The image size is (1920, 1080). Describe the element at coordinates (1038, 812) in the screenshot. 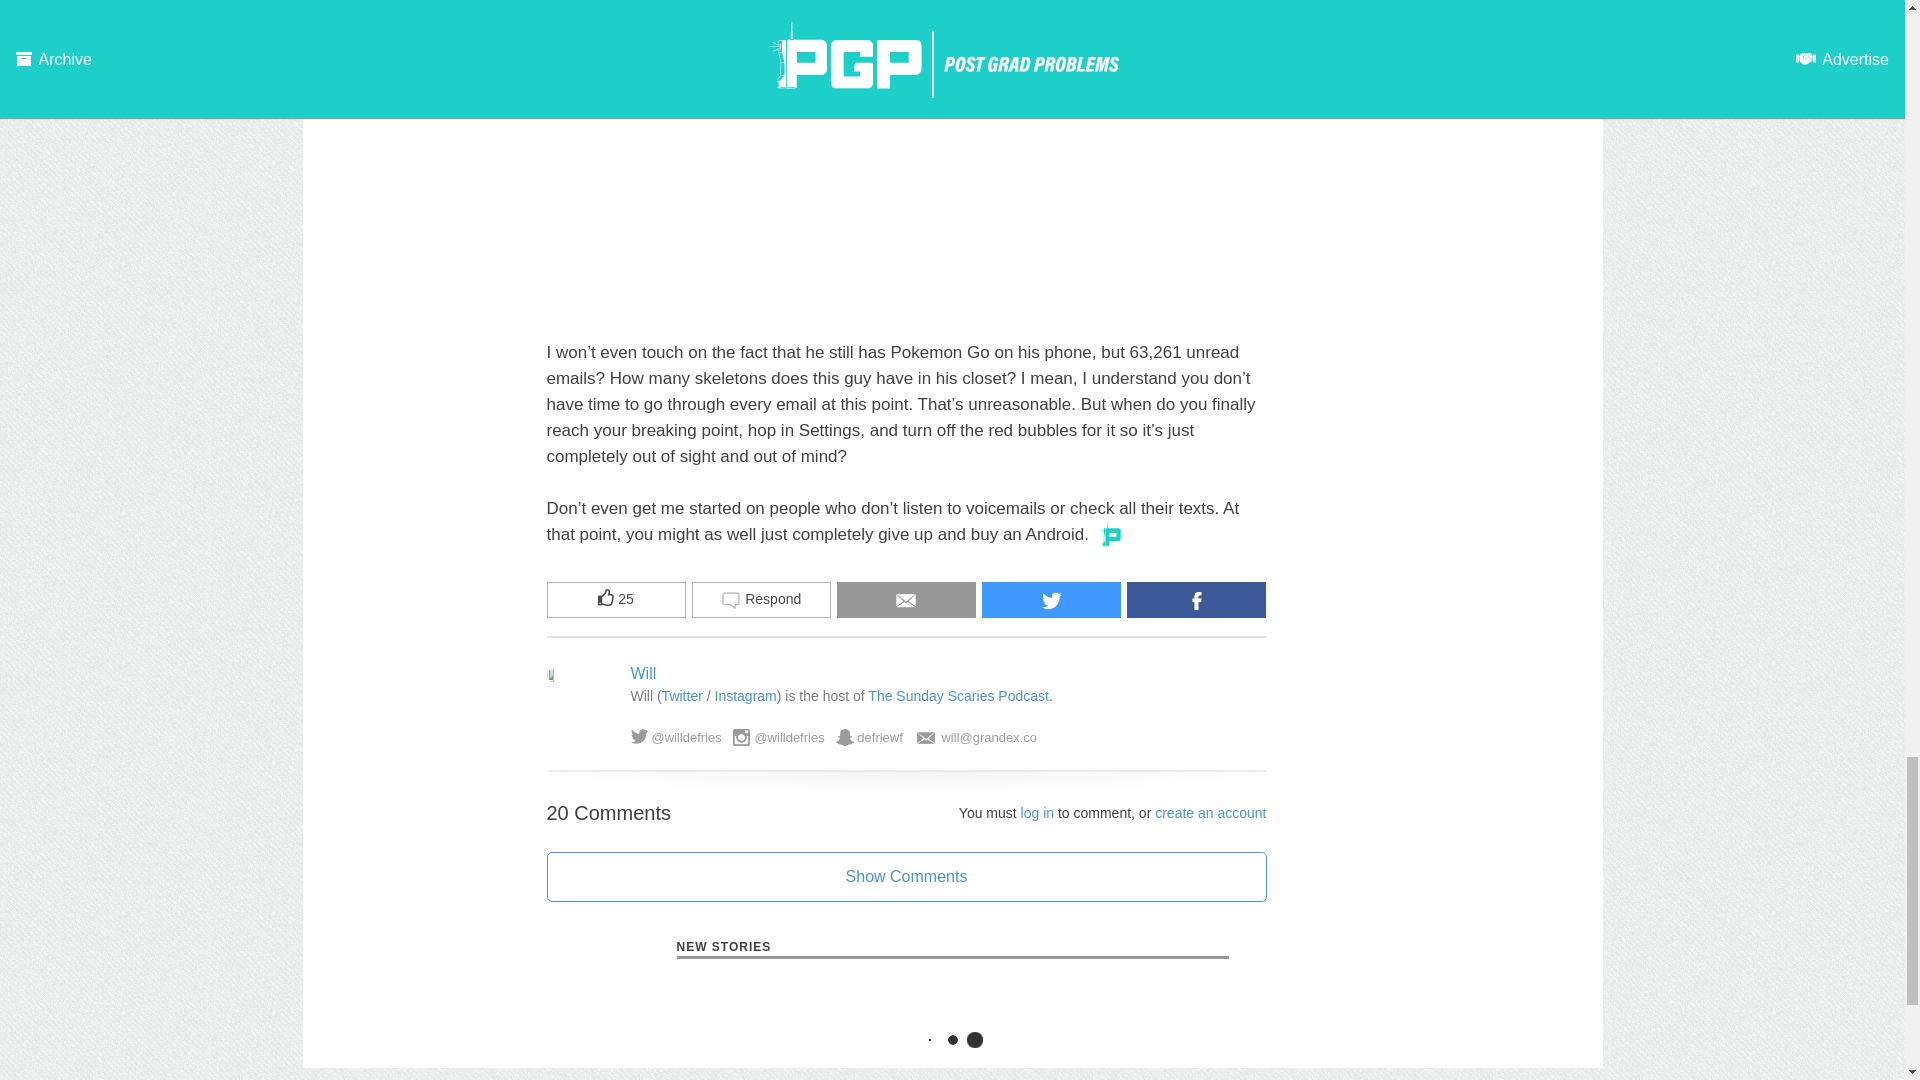

I see `Login` at that location.